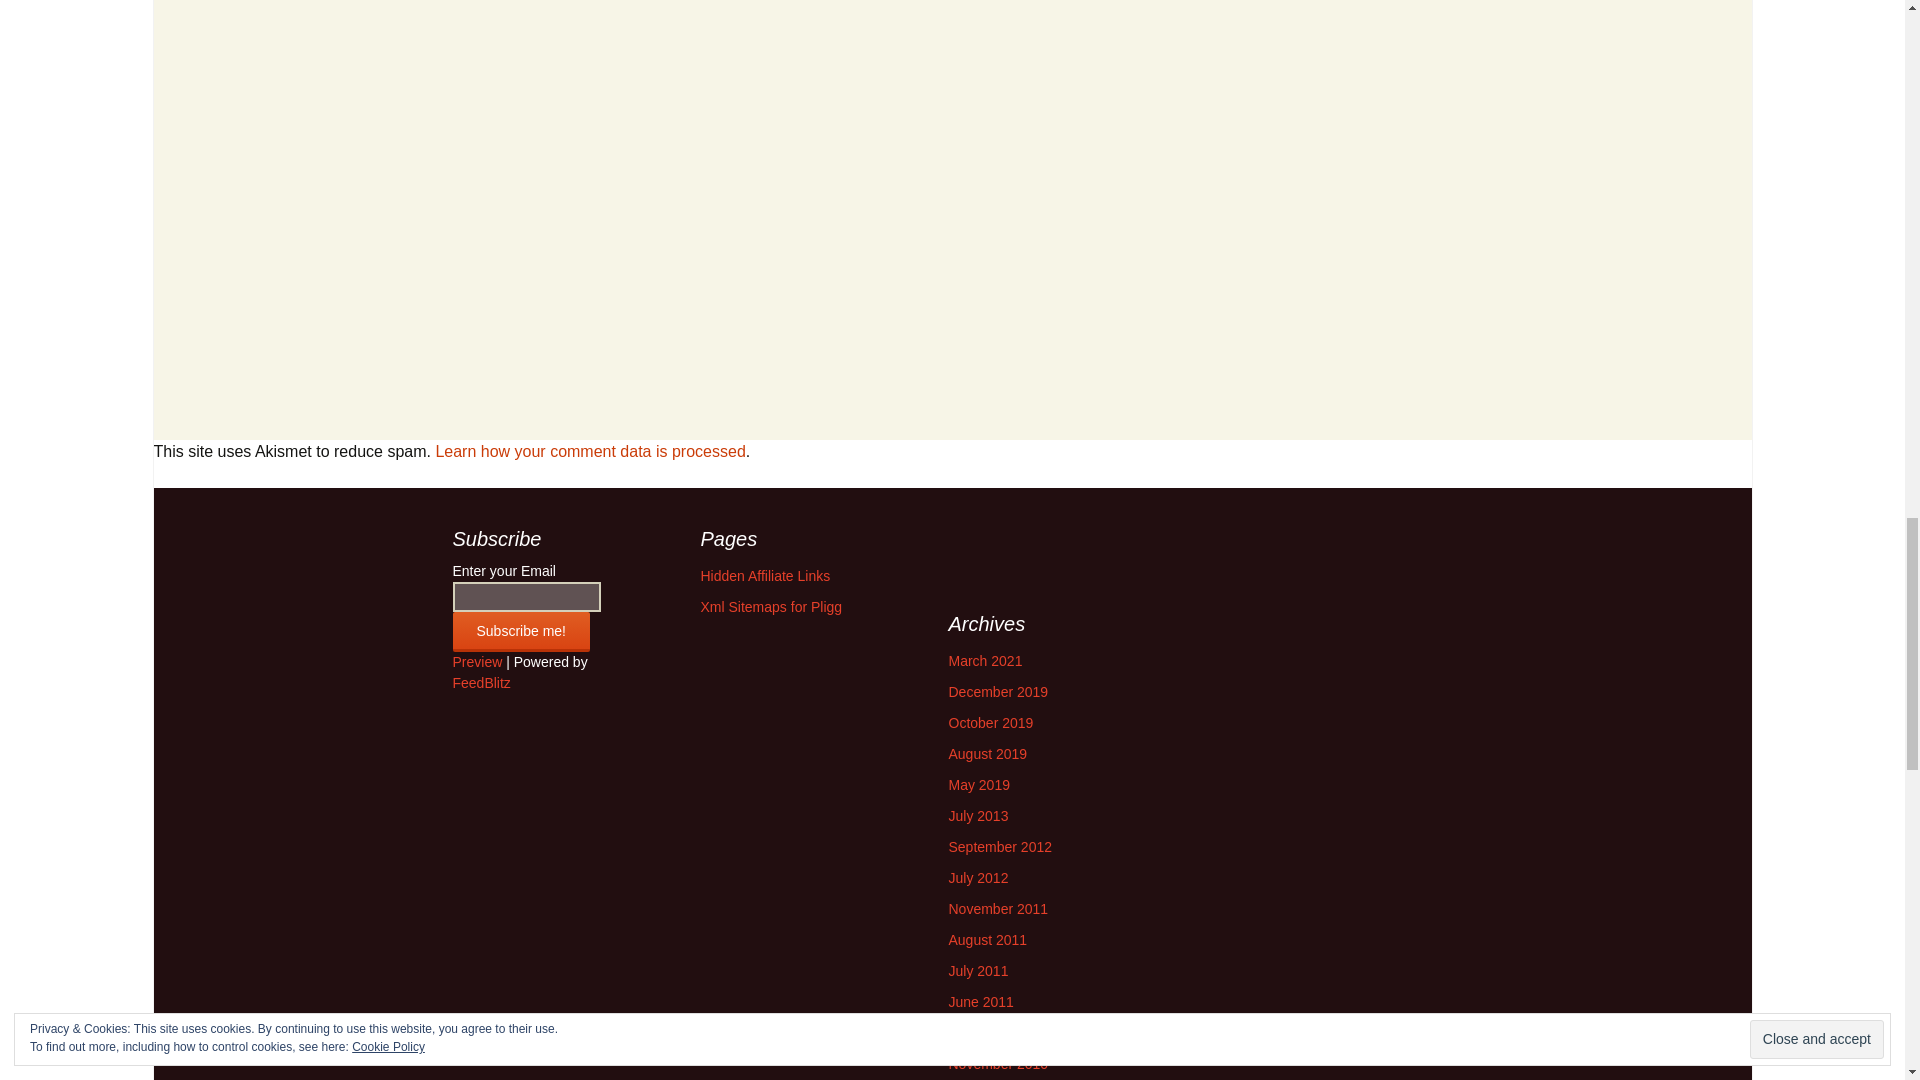 This screenshot has width=1920, height=1080. I want to click on Preview, so click(476, 662).